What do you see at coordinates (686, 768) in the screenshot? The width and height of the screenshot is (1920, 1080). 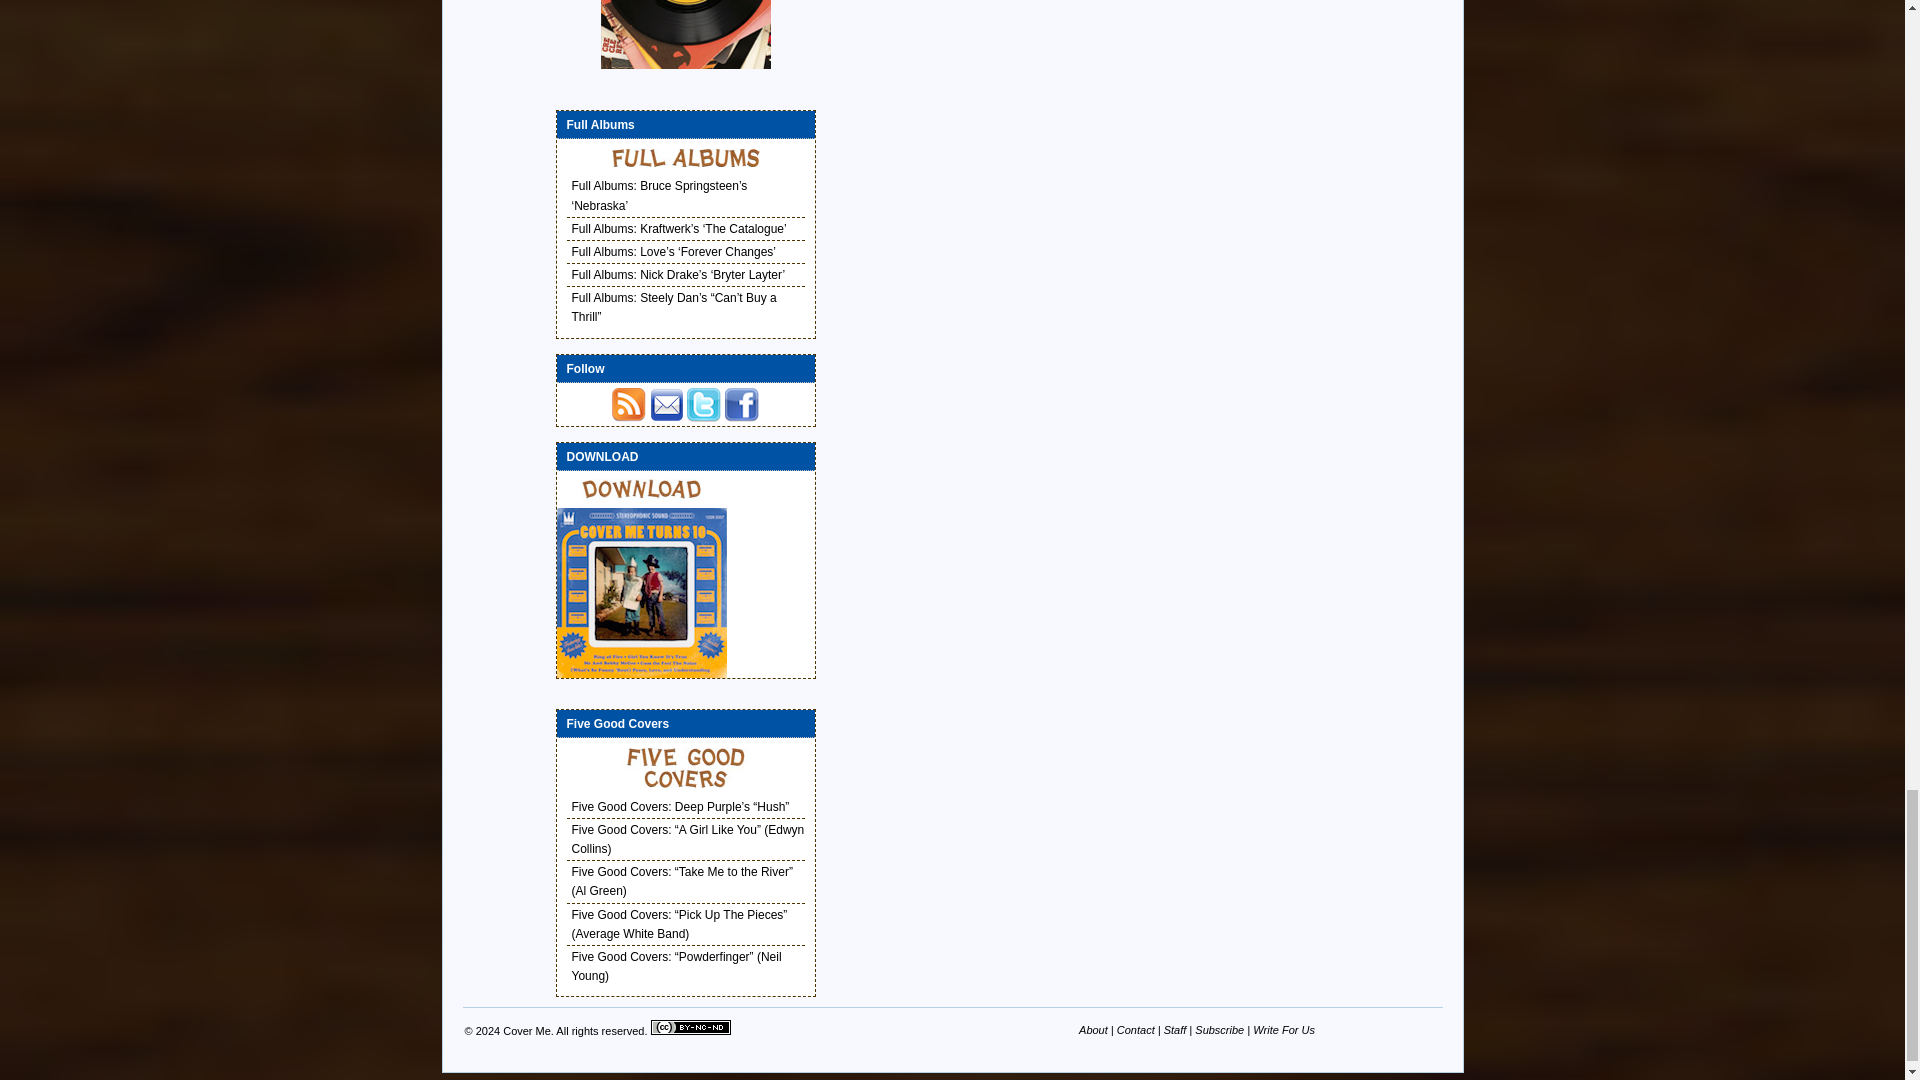 I see `Five Good Covers` at bounding box center [686, 768].